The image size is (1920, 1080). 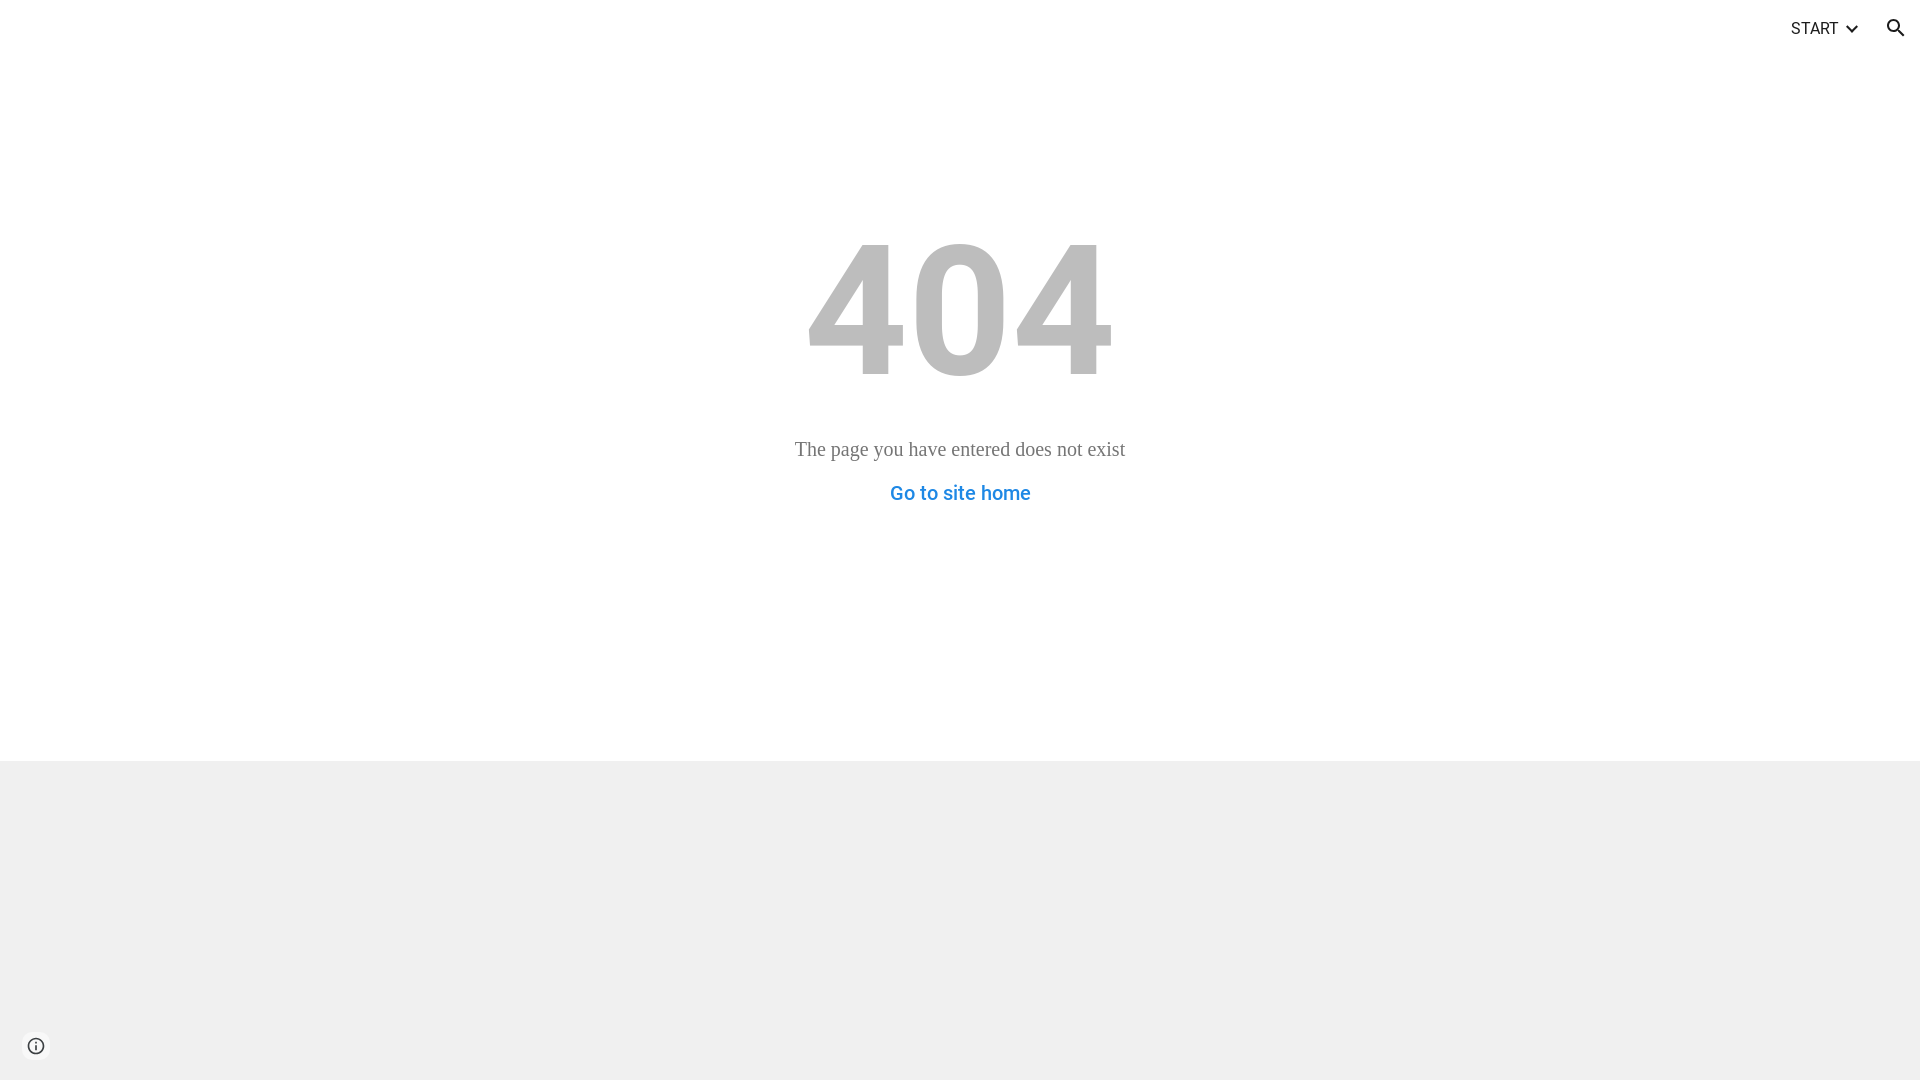 What do you see at coordinates (1851, 28) in the screenshot?
I see `Expand/Collapse` at bounding box center [1851, 28].